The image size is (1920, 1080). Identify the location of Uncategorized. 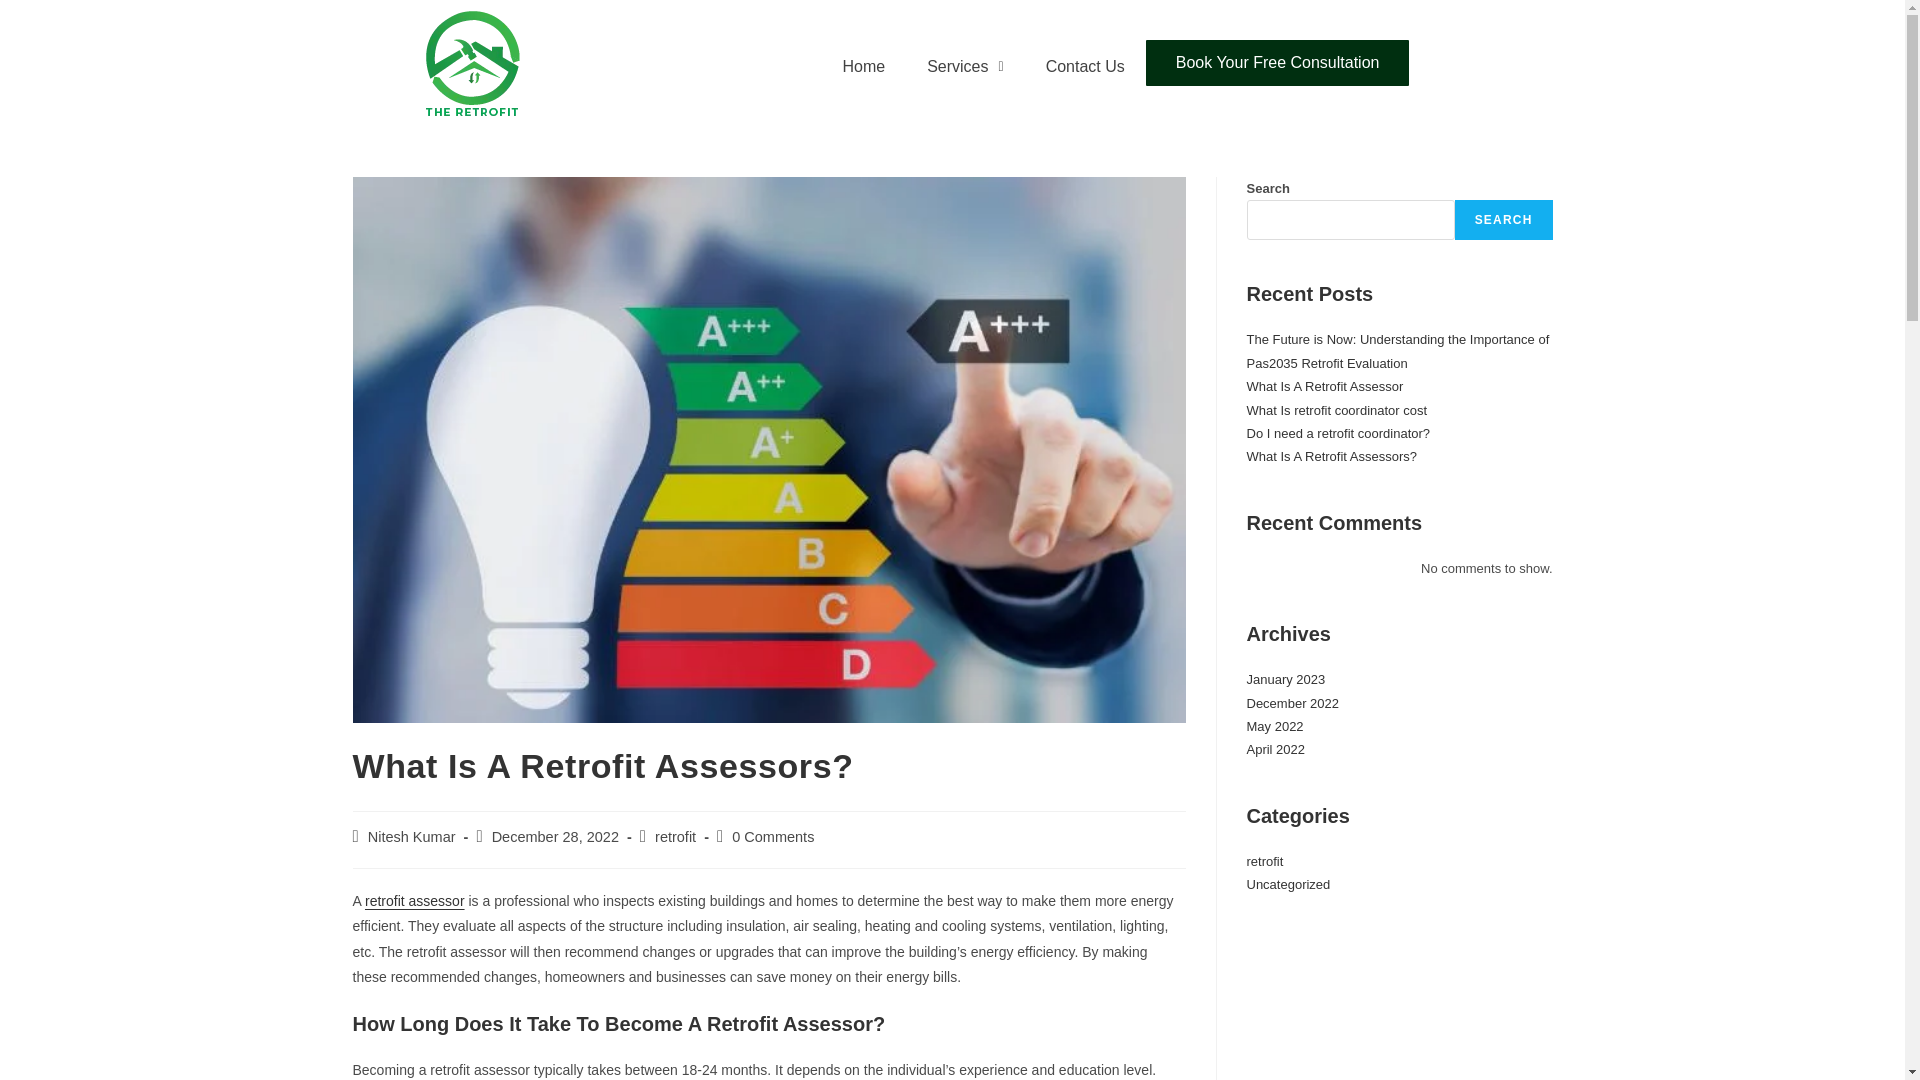
(1288, 884).